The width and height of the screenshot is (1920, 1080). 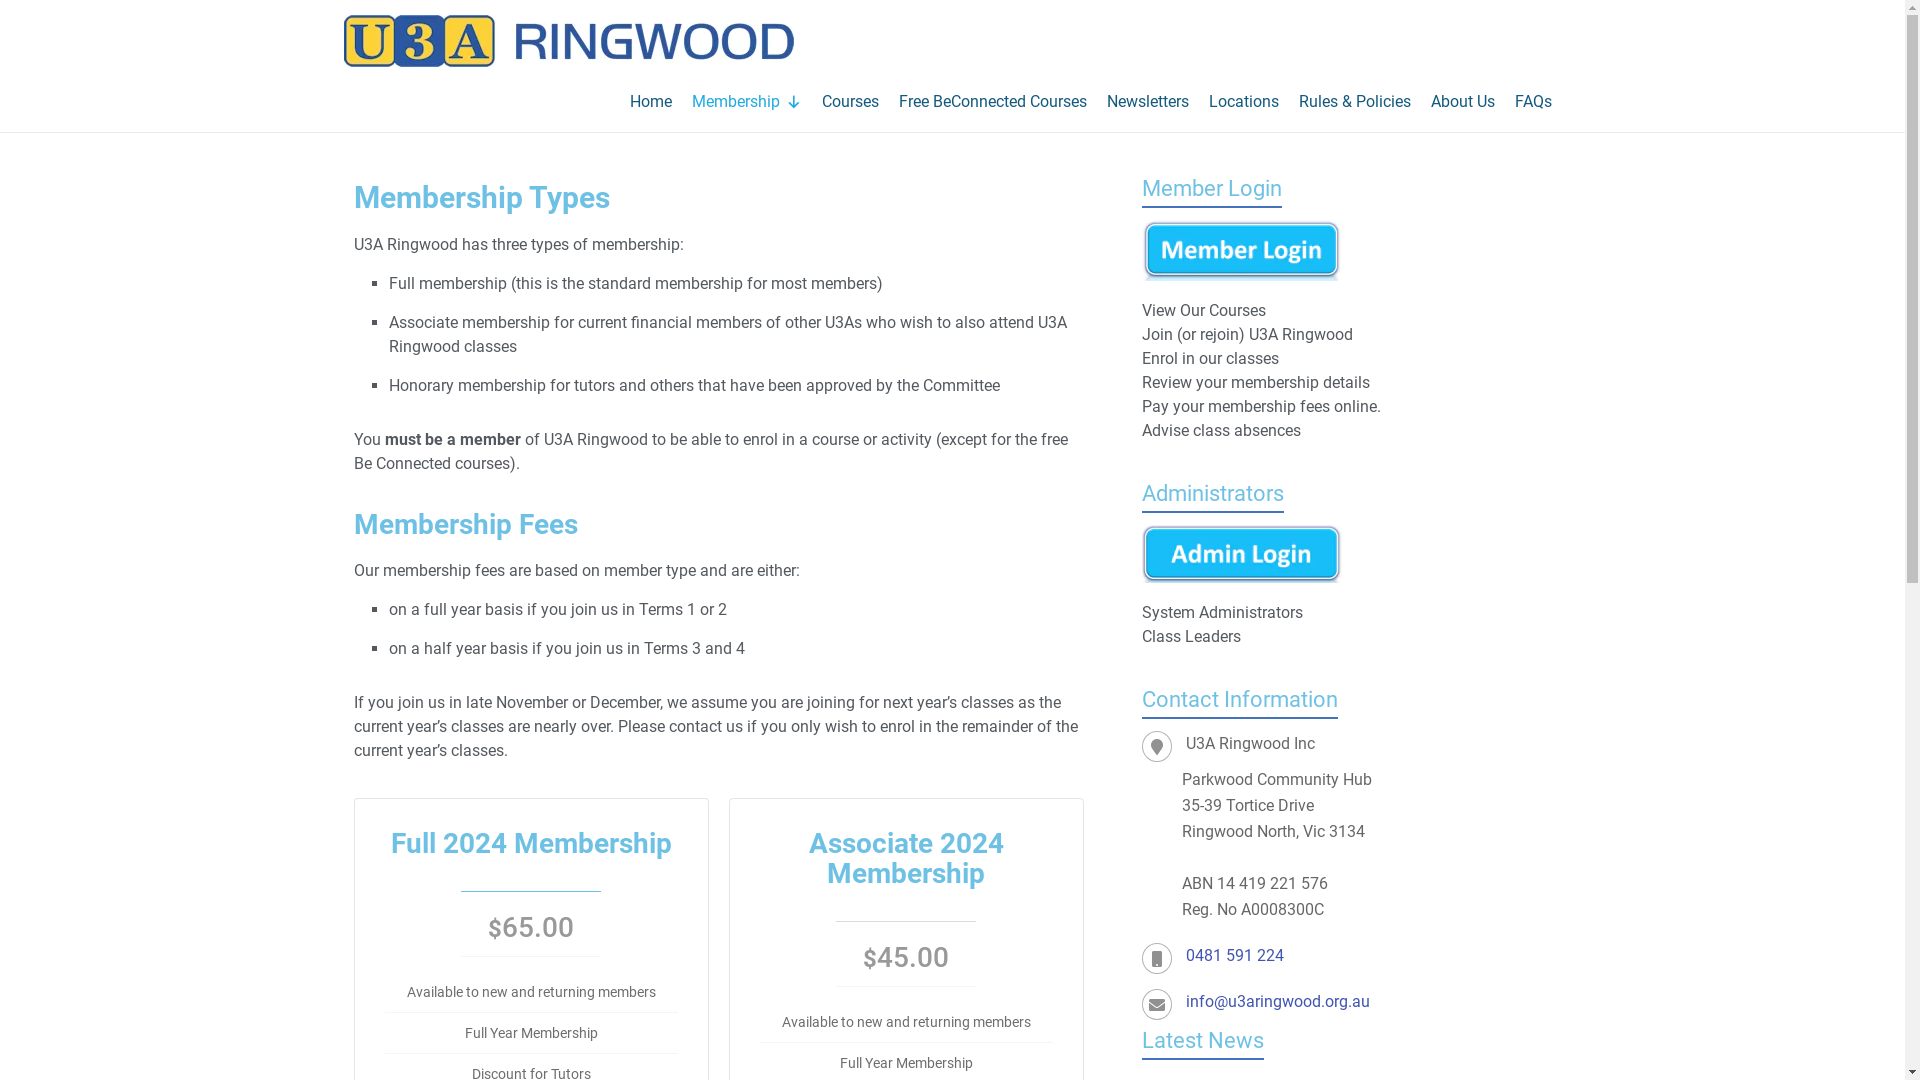 What do you see at coordinates (1462, 102) in the screenshot?
I see `About Us` at bounding box center [1462, 102].